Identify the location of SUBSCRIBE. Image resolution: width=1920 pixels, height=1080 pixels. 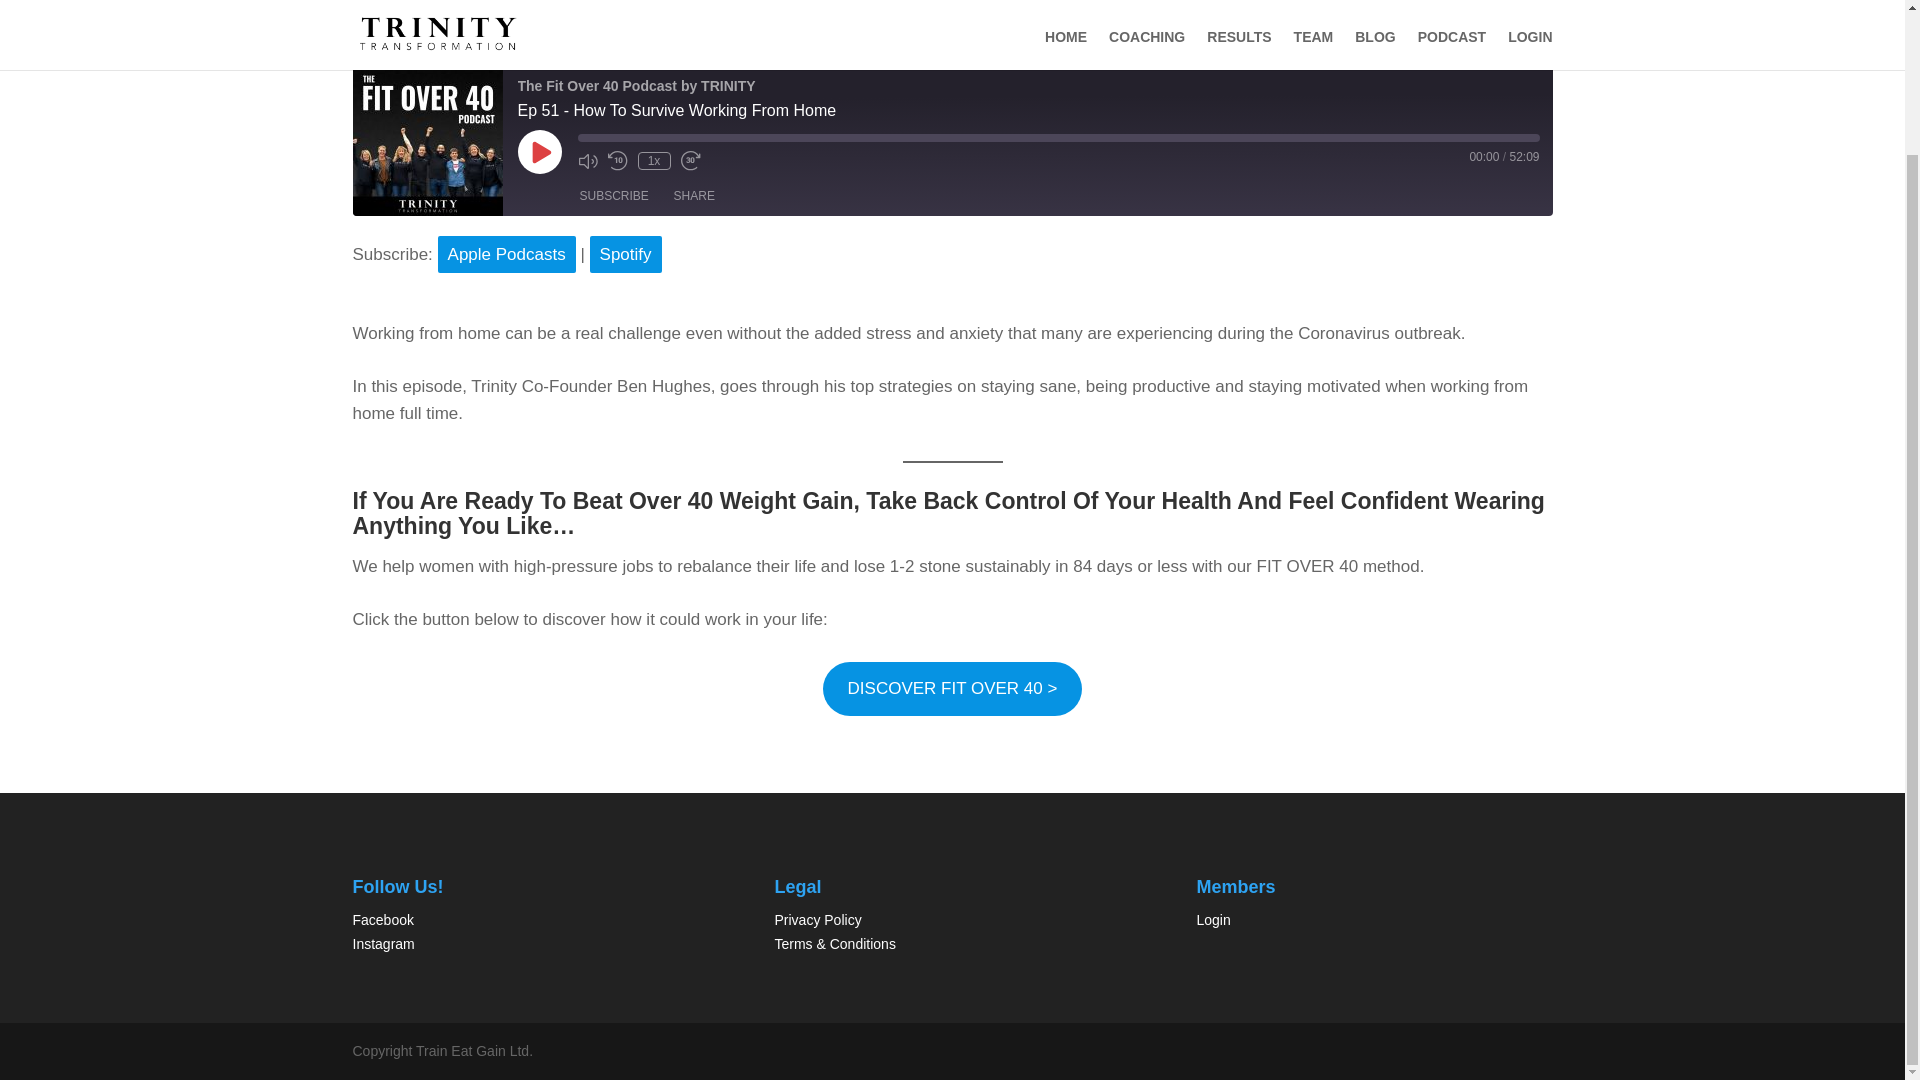
(614, 196).